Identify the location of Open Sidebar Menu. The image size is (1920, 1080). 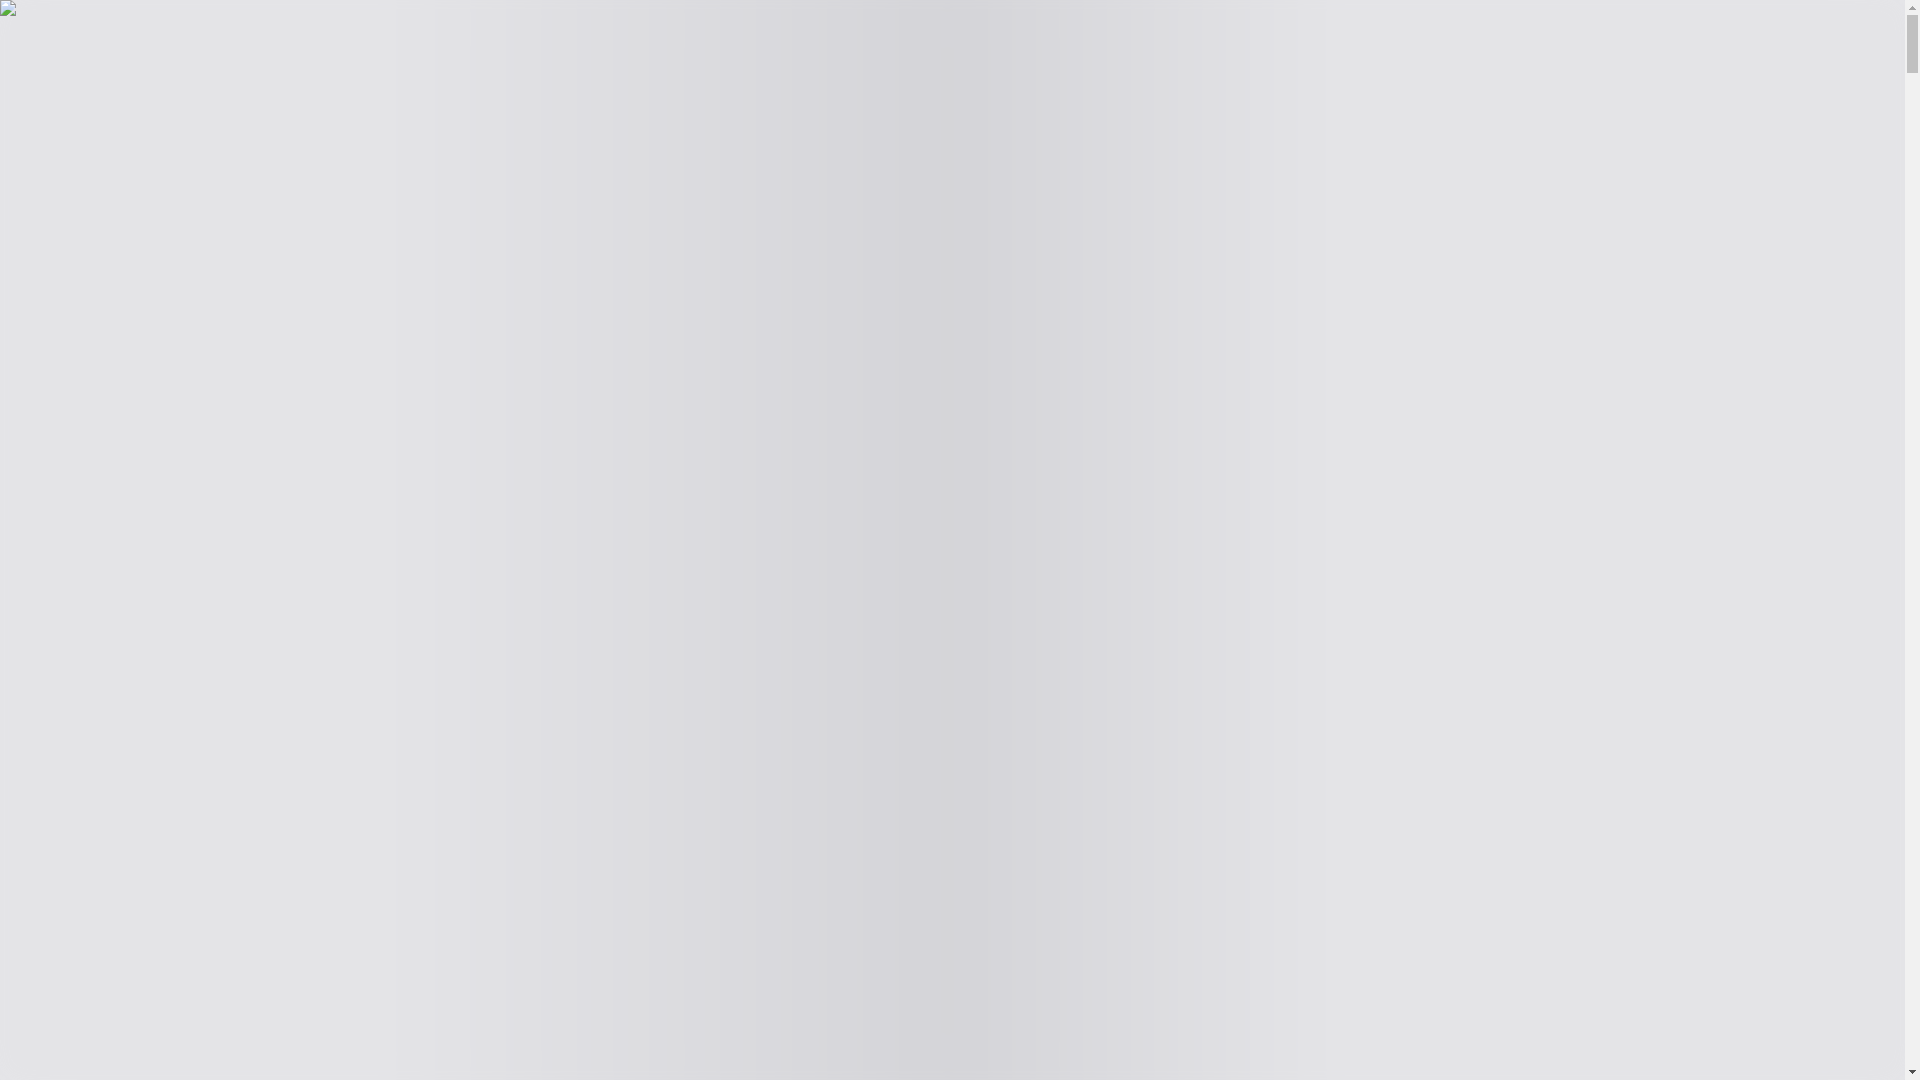
(454, 36).